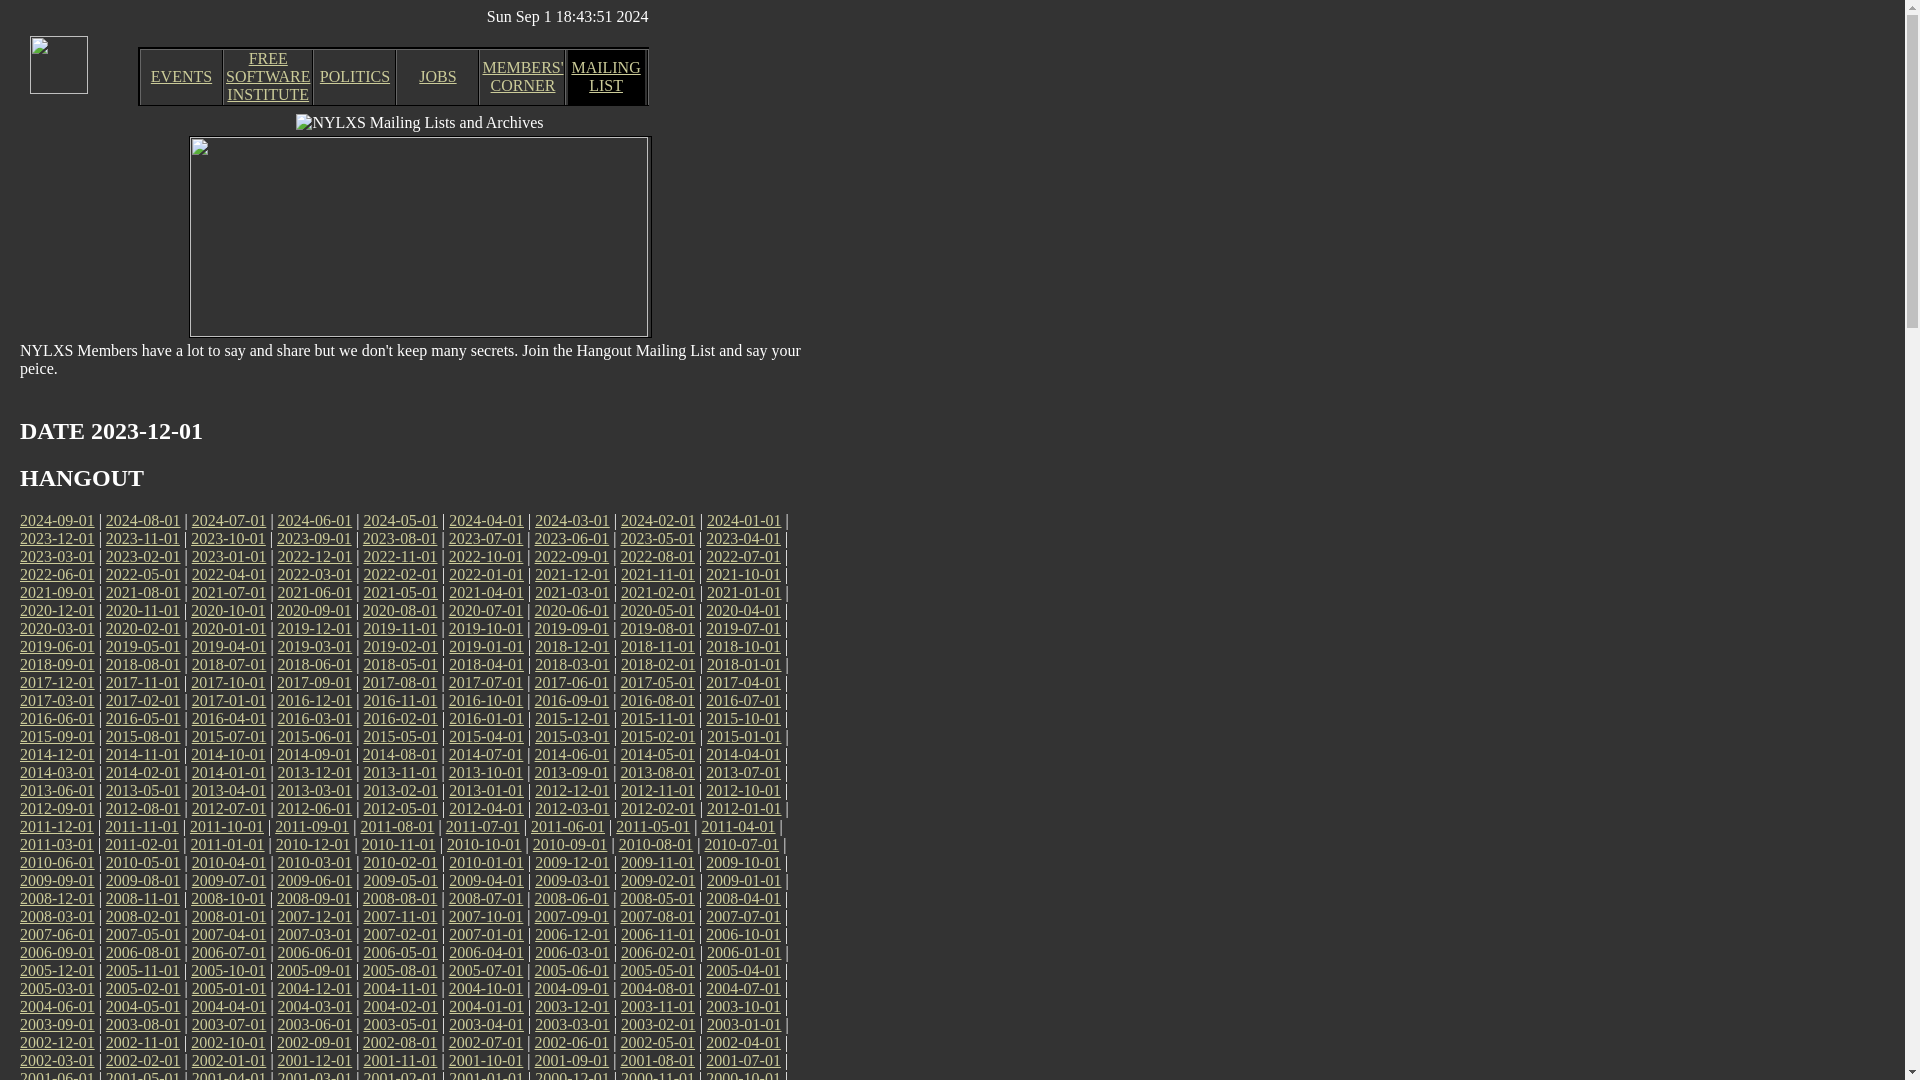  I want to click on 2022-06-01, so click(56, 574).